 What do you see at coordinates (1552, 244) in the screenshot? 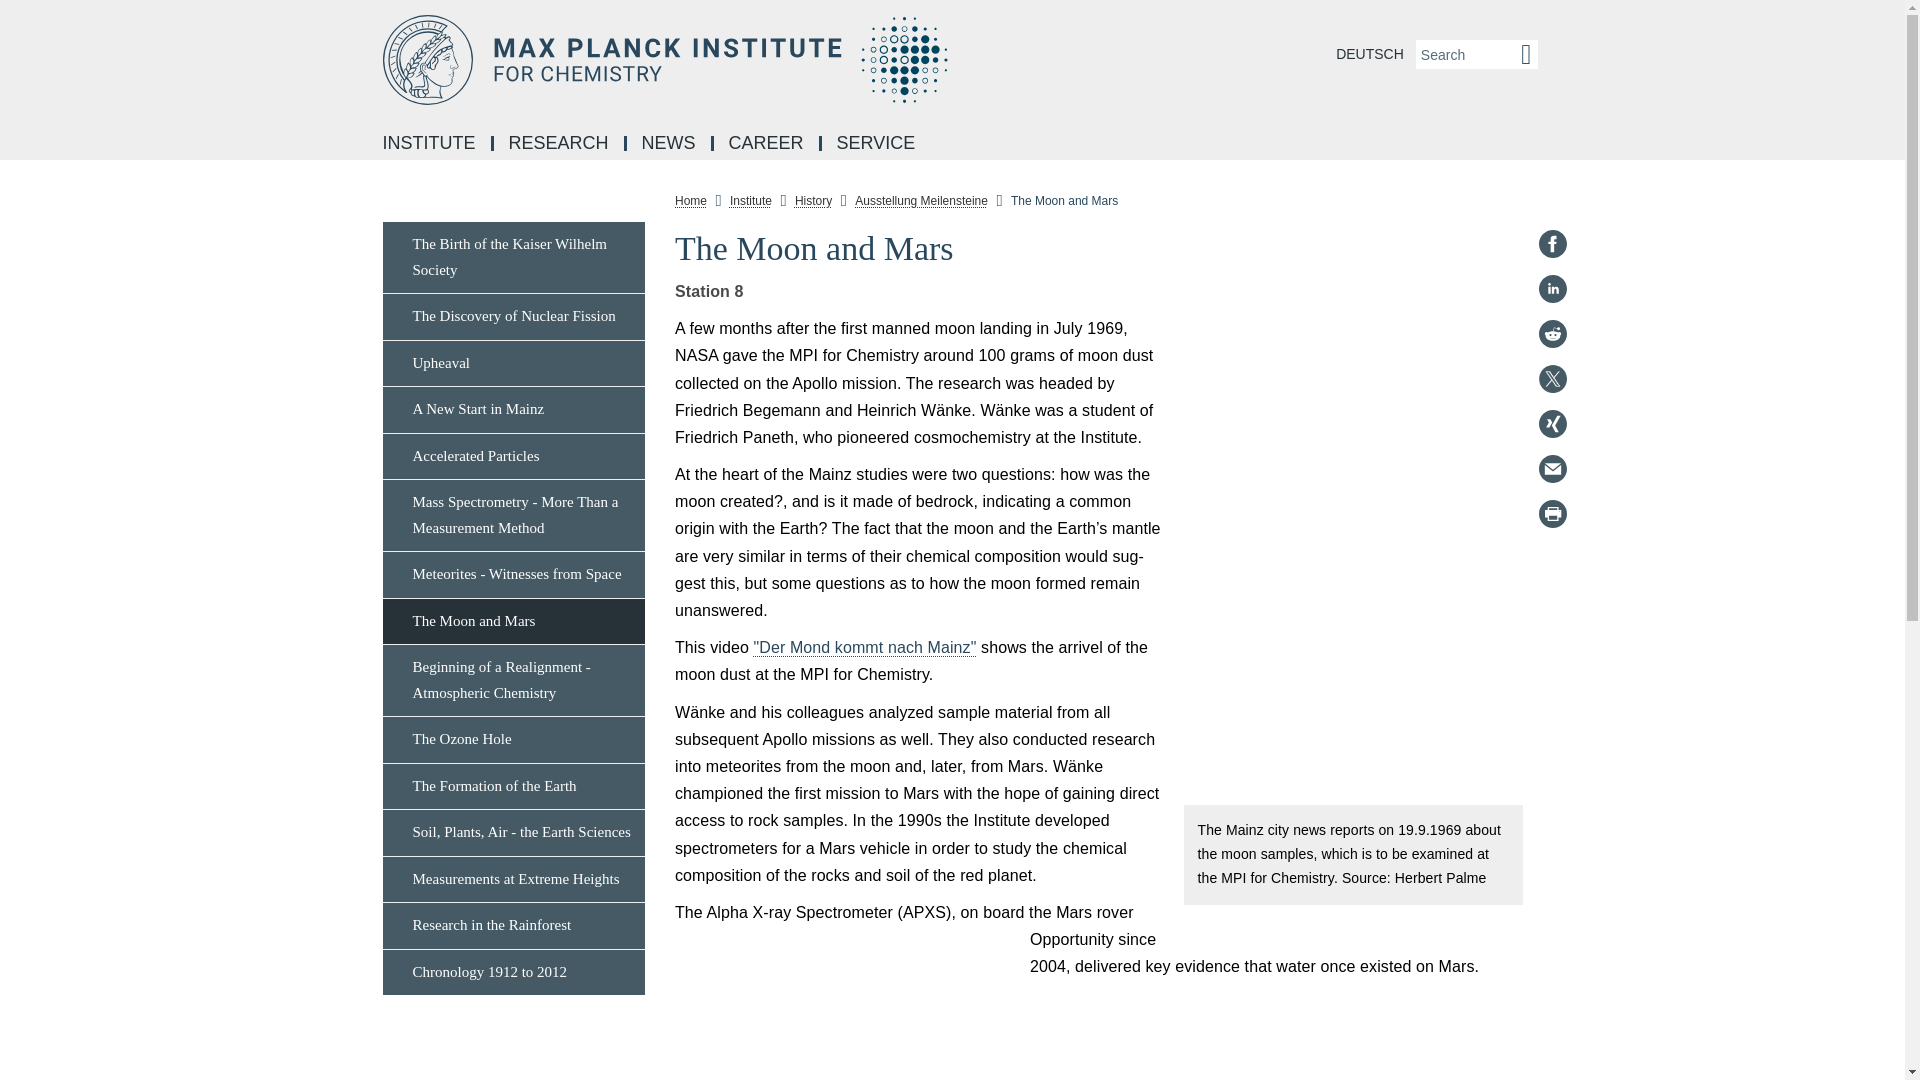
I see `Facebook` at bounding box center [1552, 244].